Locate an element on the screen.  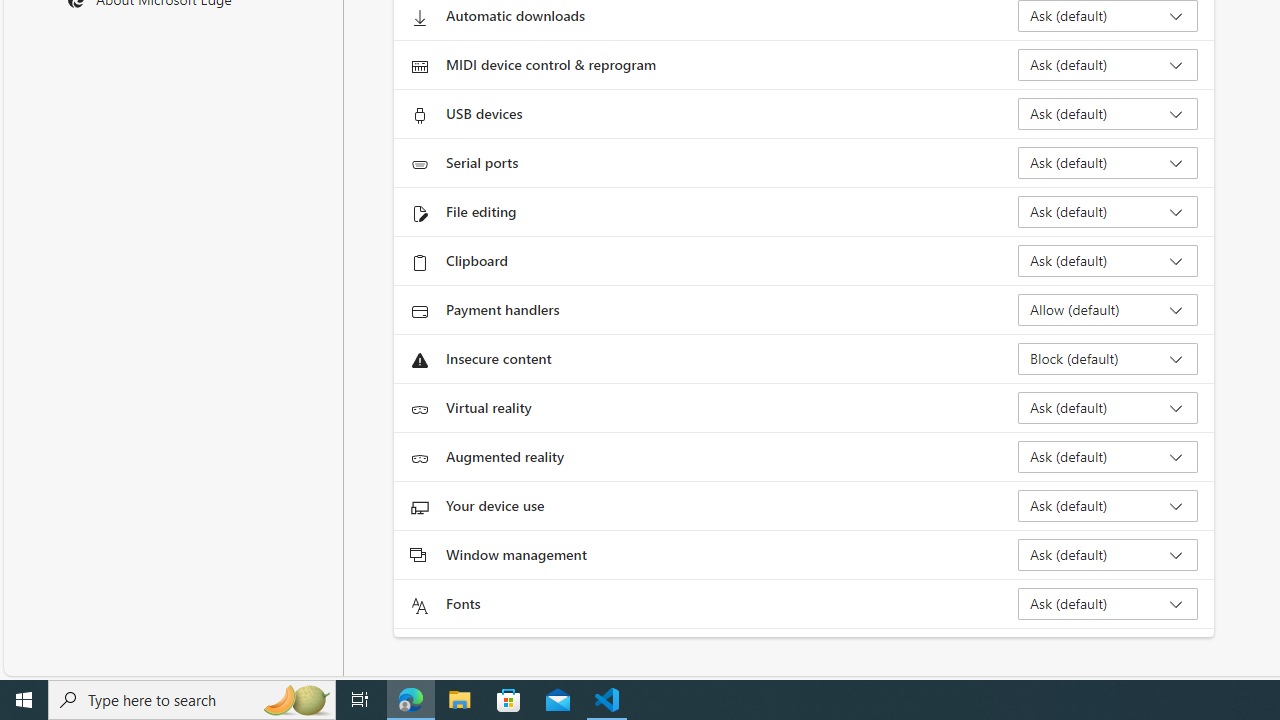
Insecure content Block (default) is located at coordinates (1108, 358).